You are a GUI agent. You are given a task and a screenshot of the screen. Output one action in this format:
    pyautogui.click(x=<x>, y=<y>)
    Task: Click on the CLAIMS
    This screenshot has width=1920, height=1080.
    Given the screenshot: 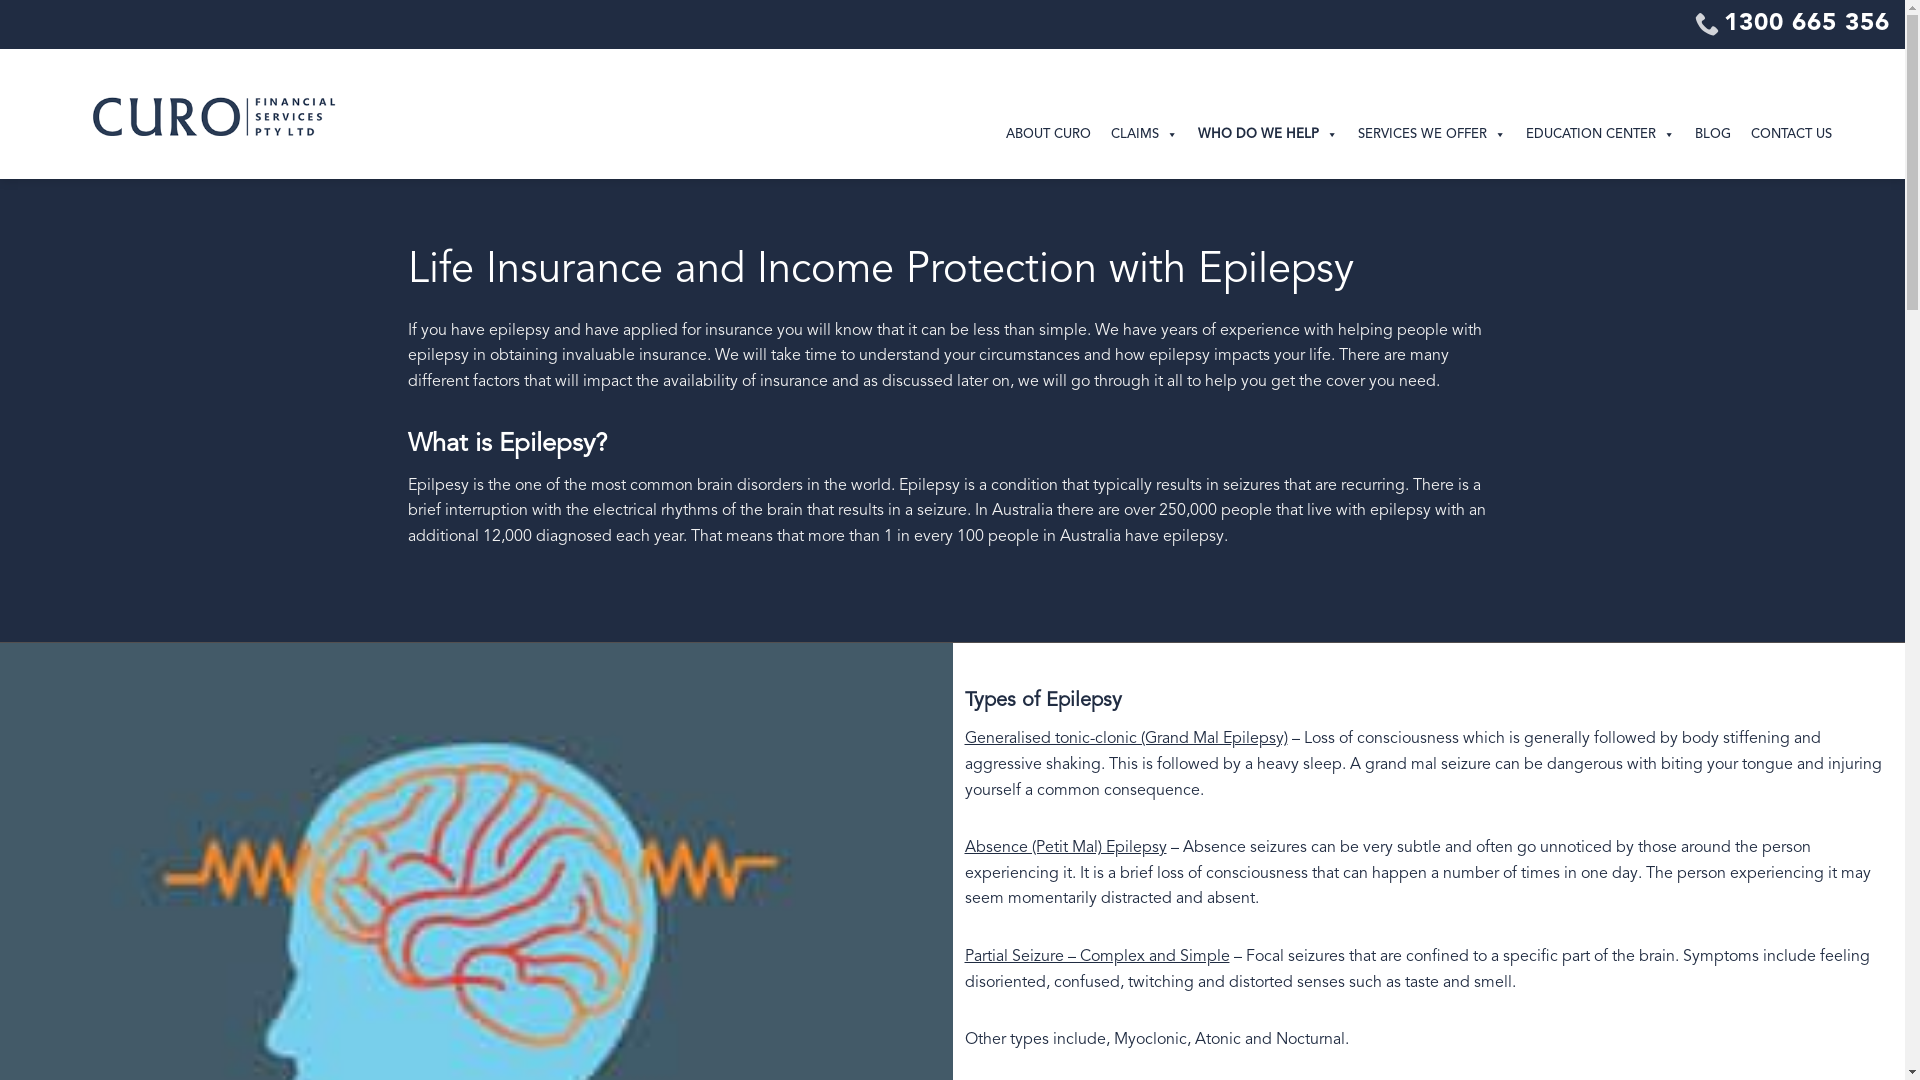 What is the action you would take?
    pyautogui.click(x=1144, y=135)
    